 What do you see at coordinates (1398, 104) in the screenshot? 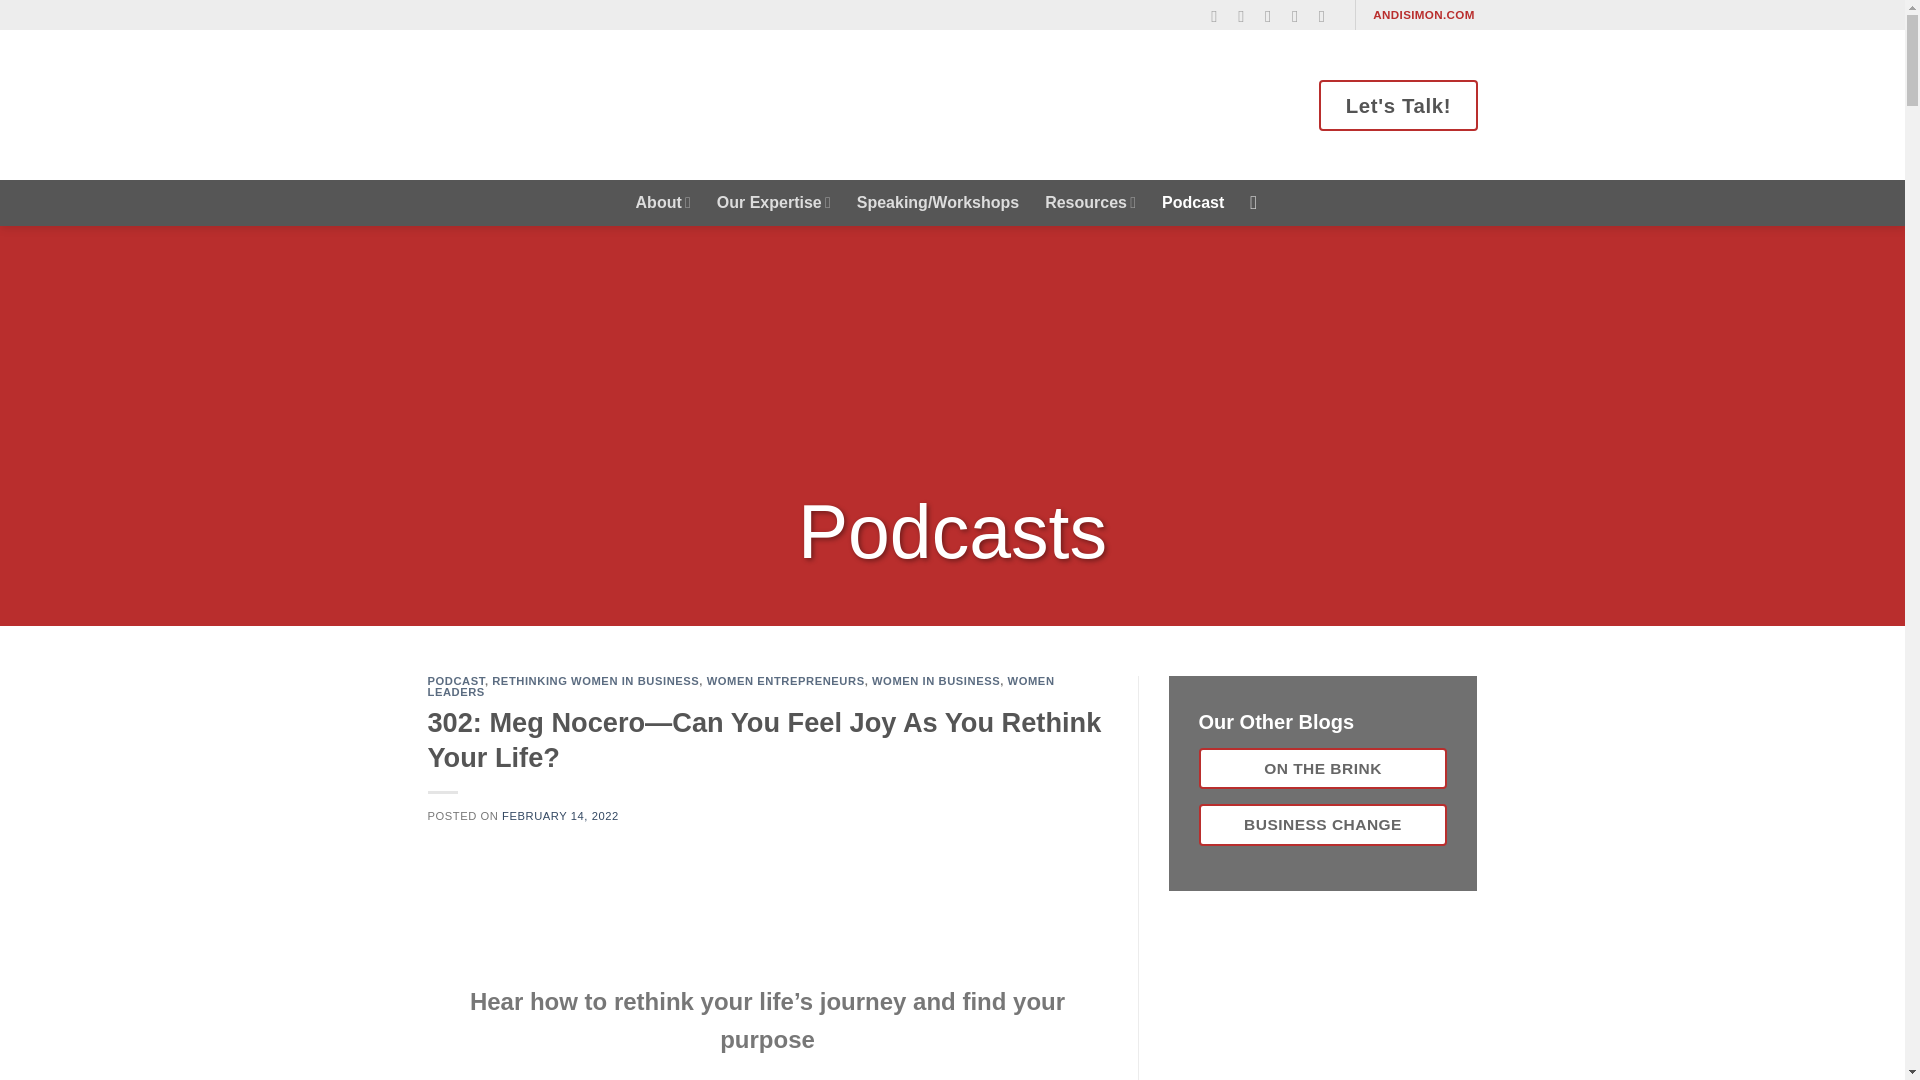
I see `Let's Talk!` at bounding box center [1398, 104].